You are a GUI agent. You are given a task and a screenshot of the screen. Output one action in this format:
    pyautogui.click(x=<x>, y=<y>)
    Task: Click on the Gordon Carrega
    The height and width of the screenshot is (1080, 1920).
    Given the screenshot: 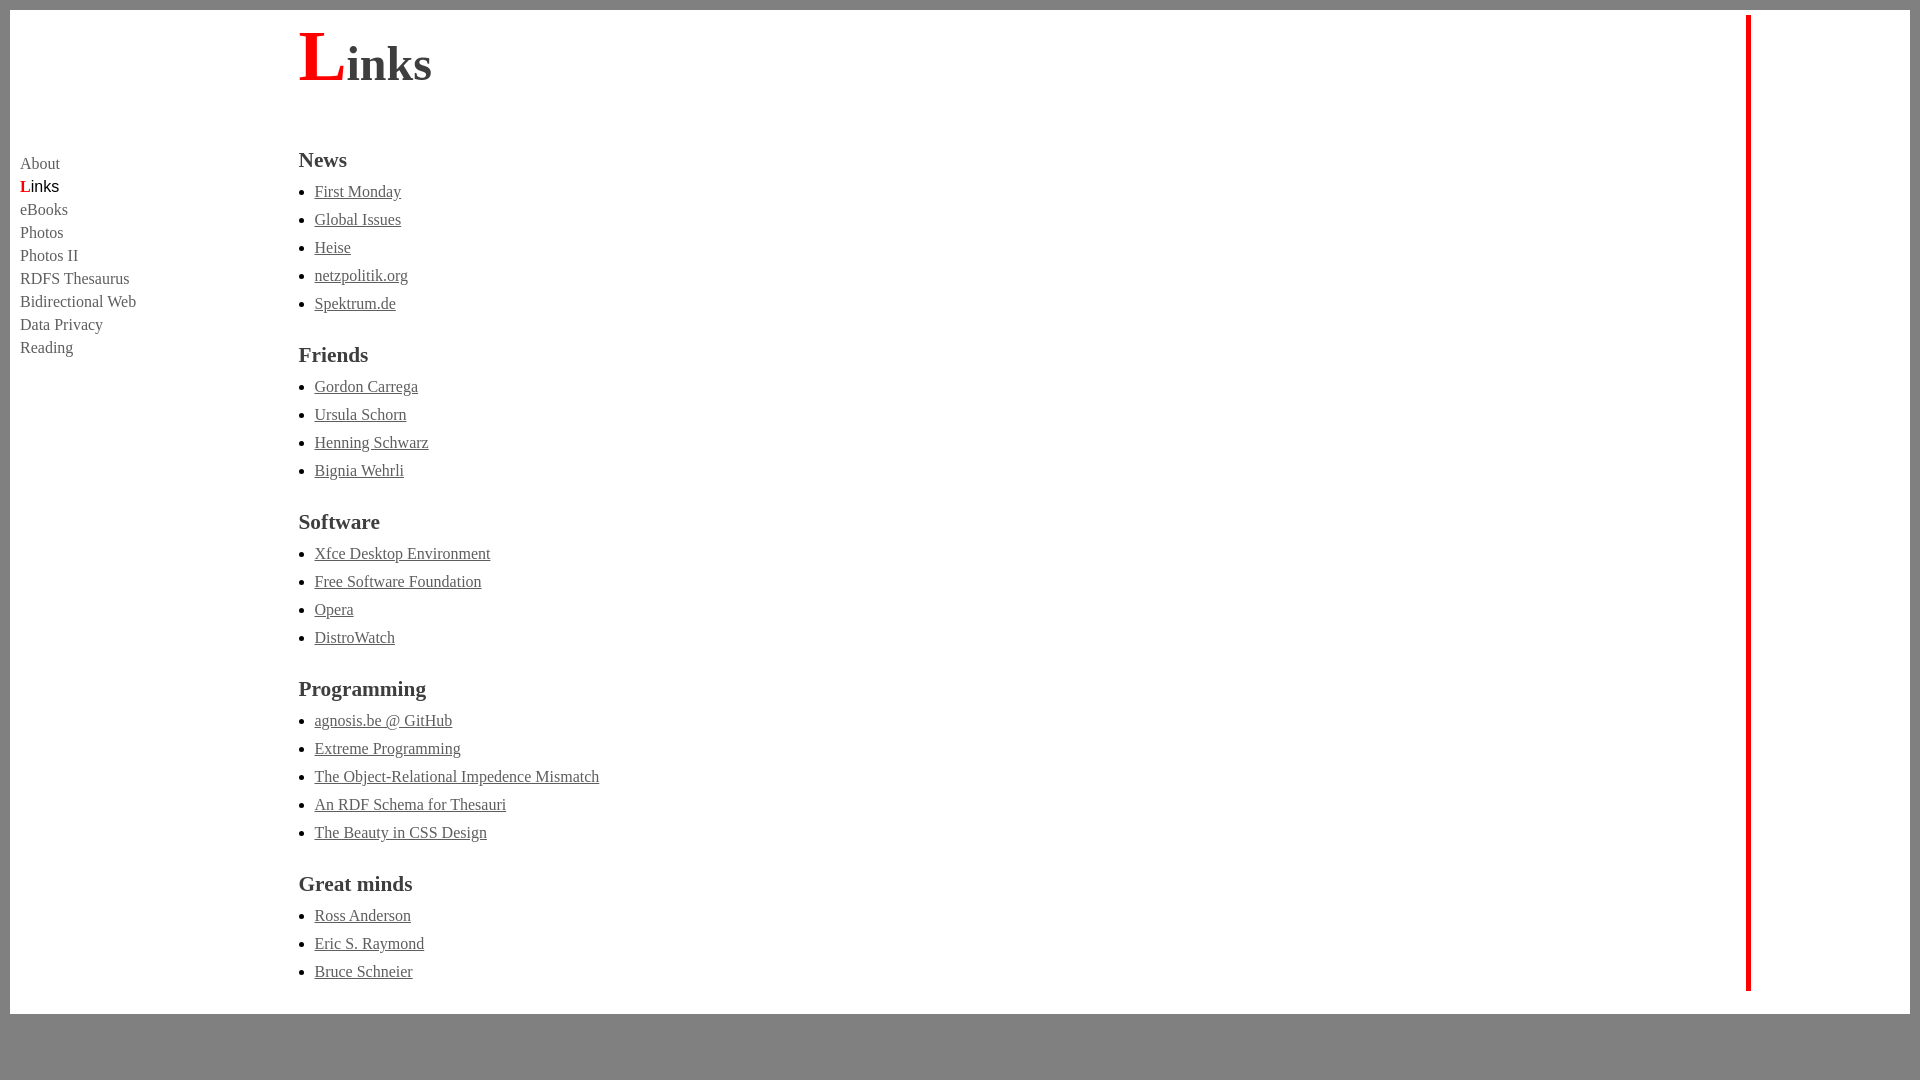 What is the action you would take?
    pyautogui.click(x=366, y=386)
    